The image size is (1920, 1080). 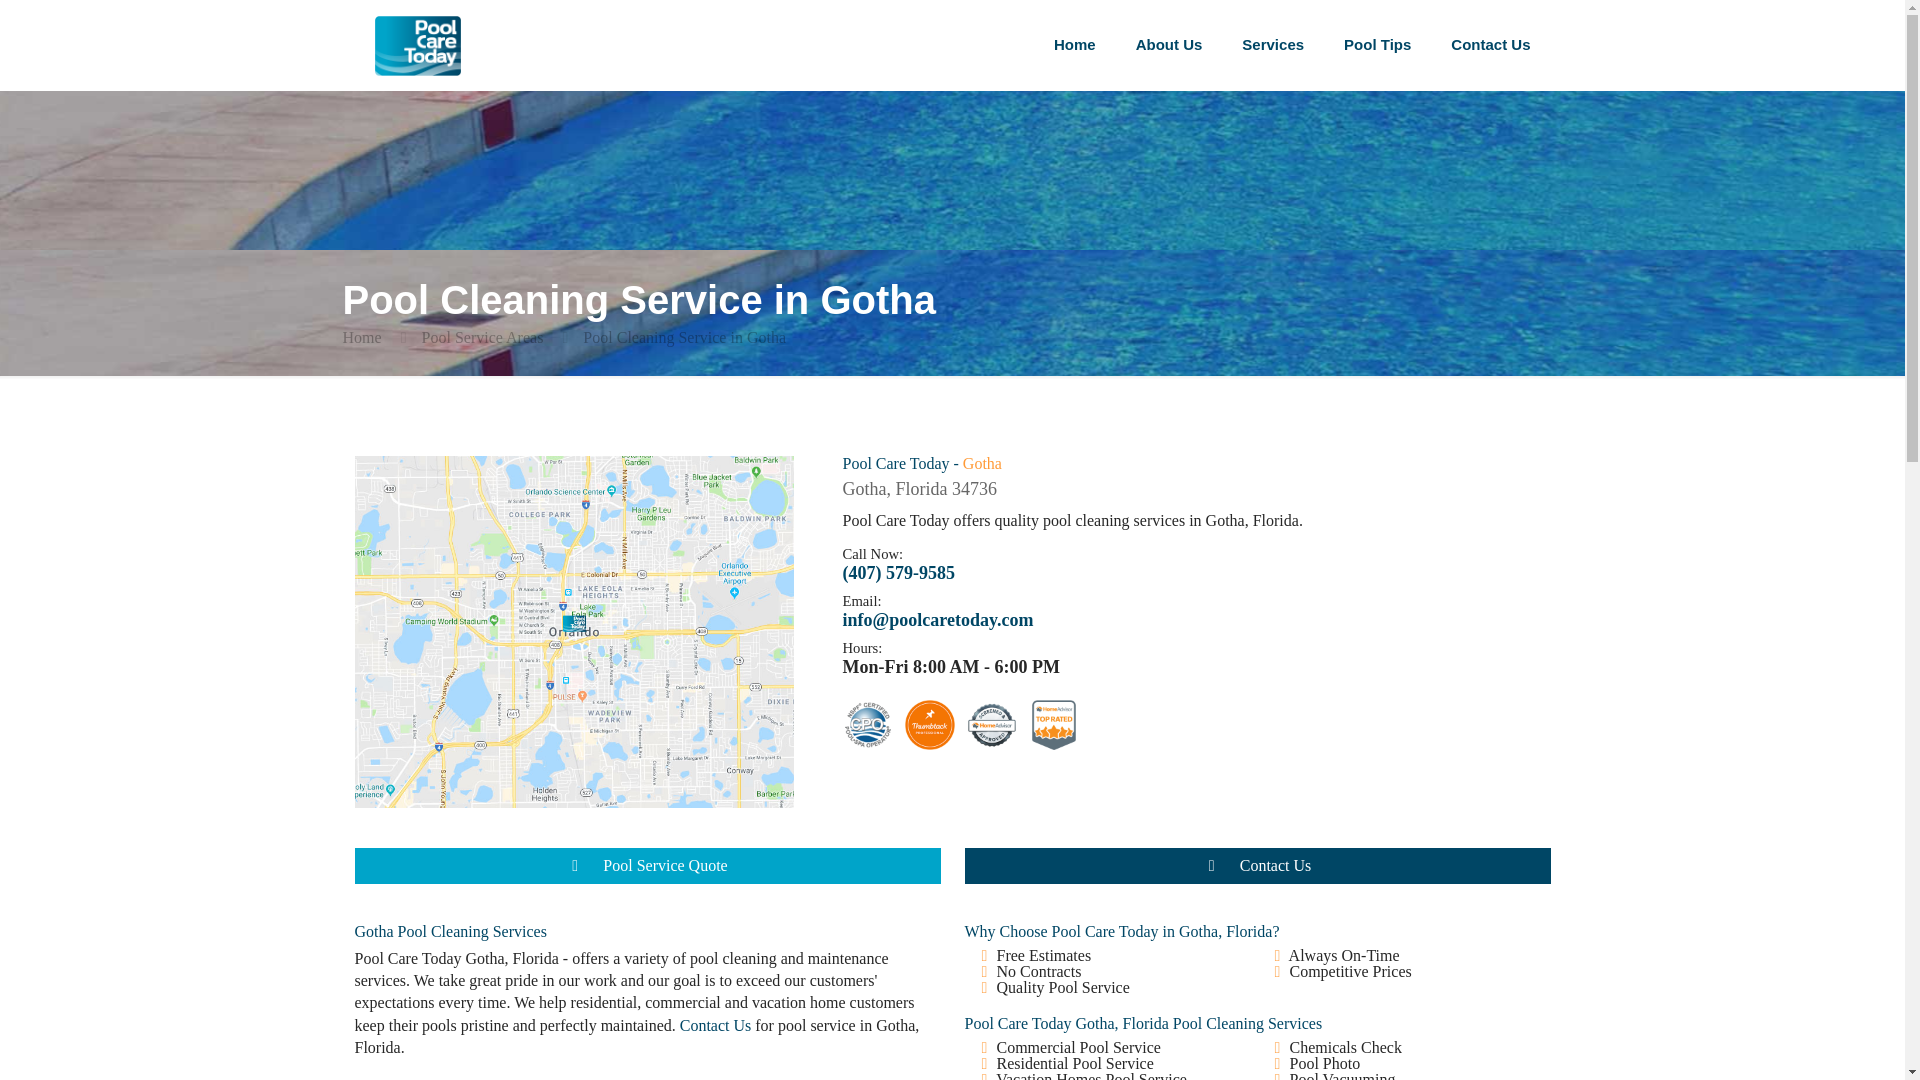 I want to click on Pool Service Quote, so click(x=646, y=866).